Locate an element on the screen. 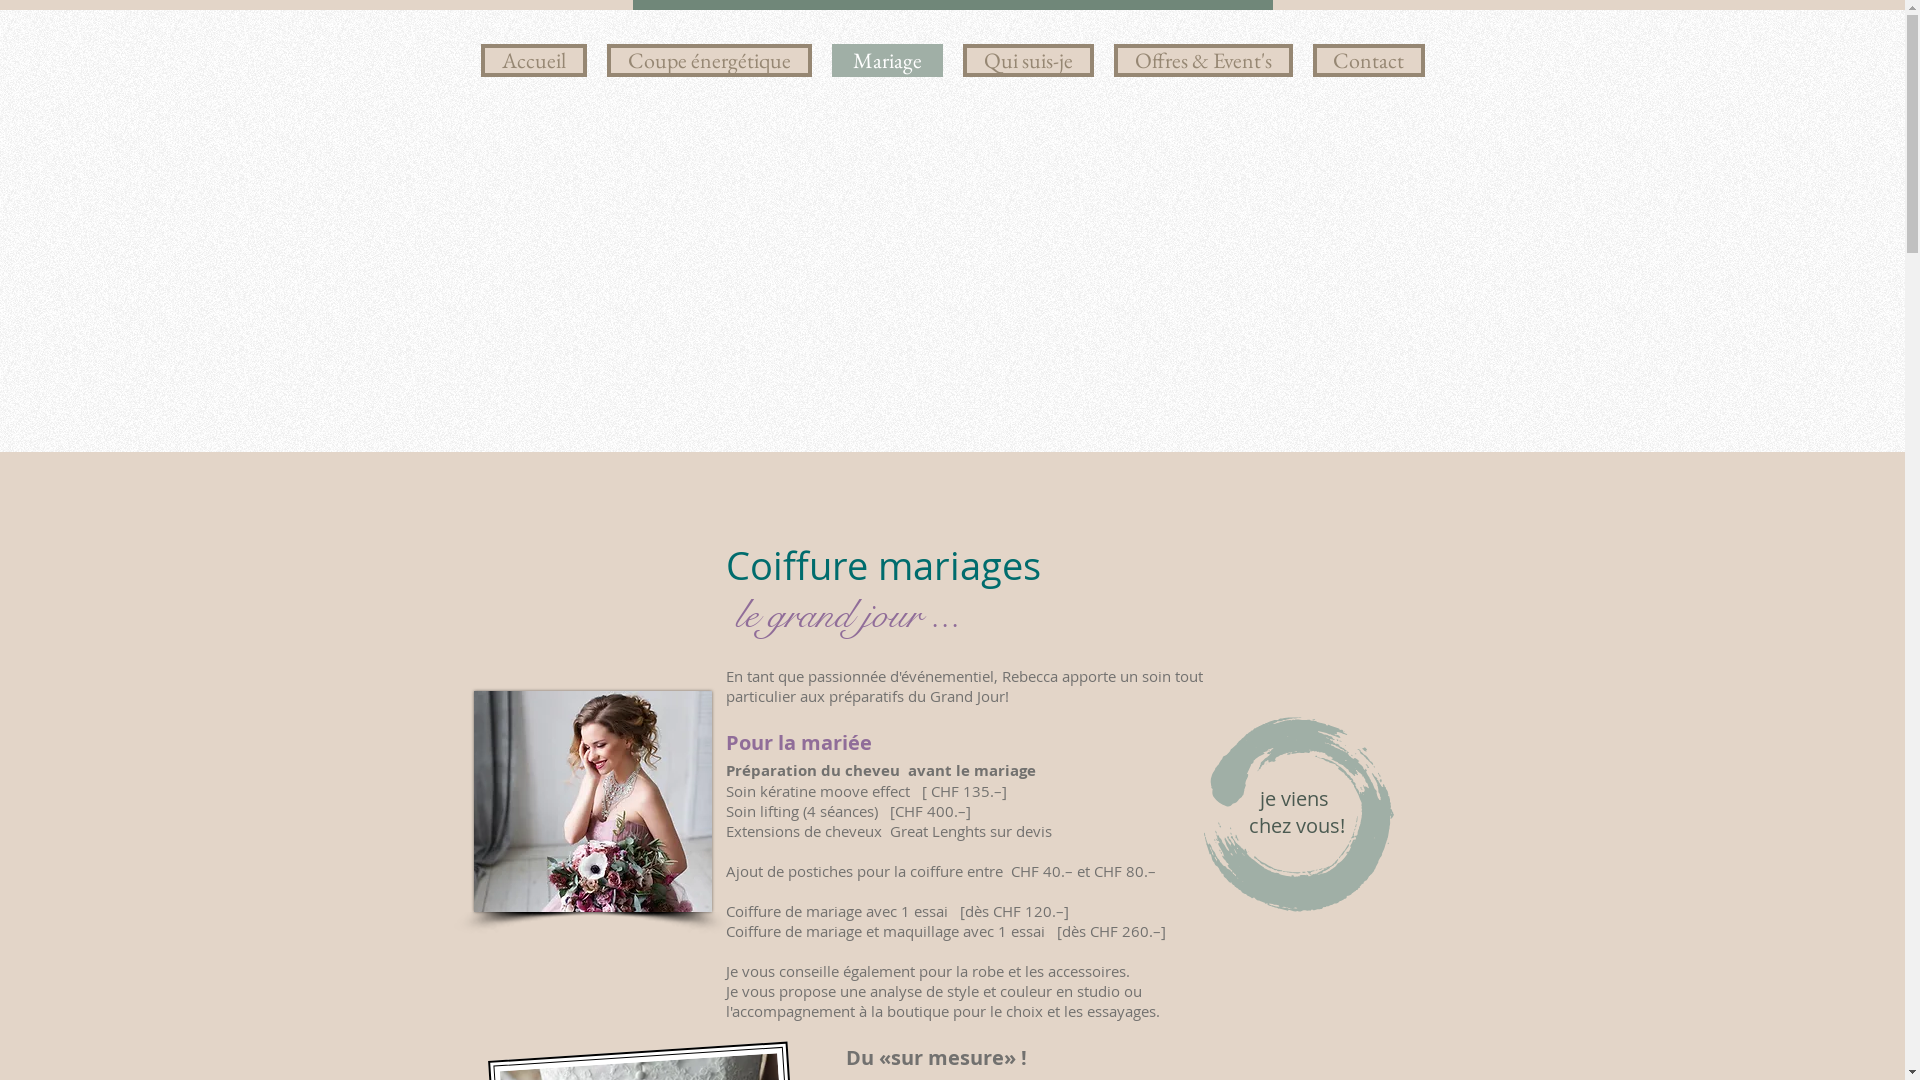 The width and height of the screenshot is (1920, 1080). Offres & Event's is located at coordinates (1204, 60).